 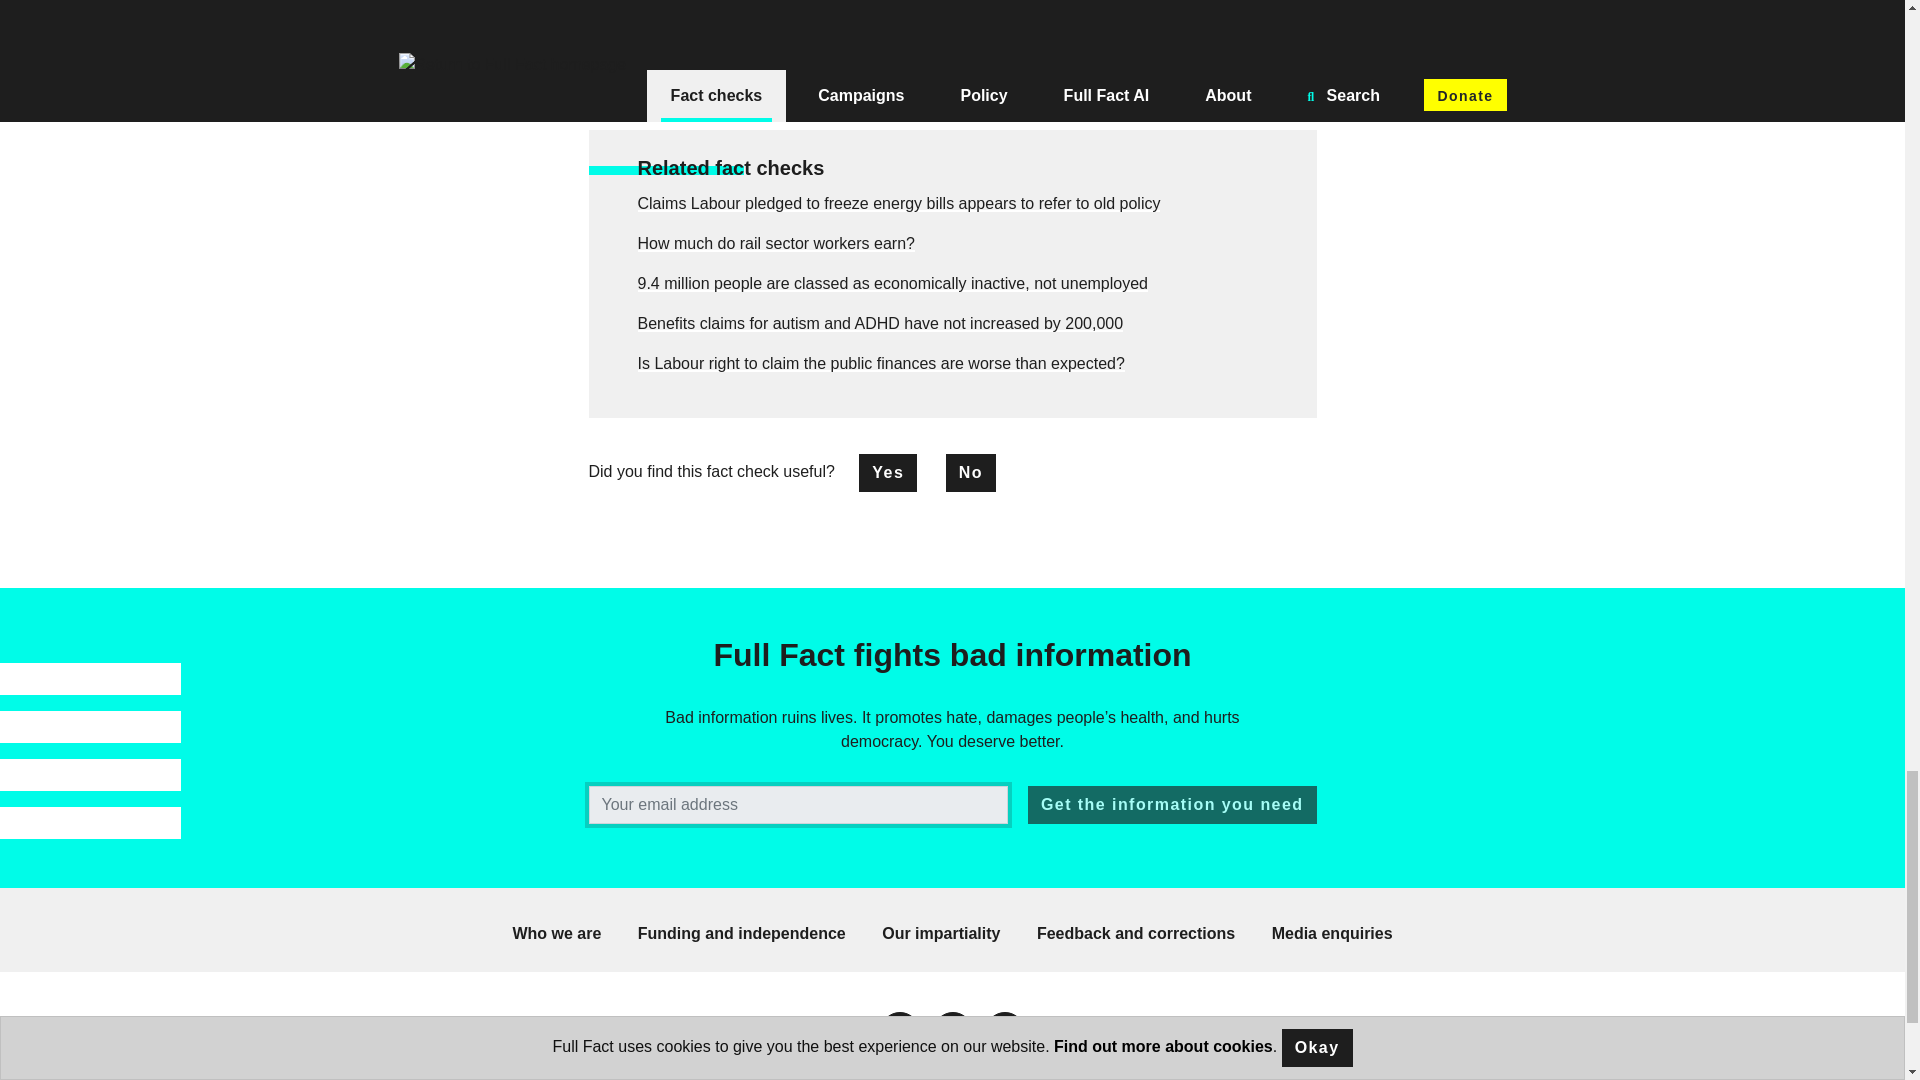 I want to click on Link opens in a new window, so click(x=1004, y=1031).